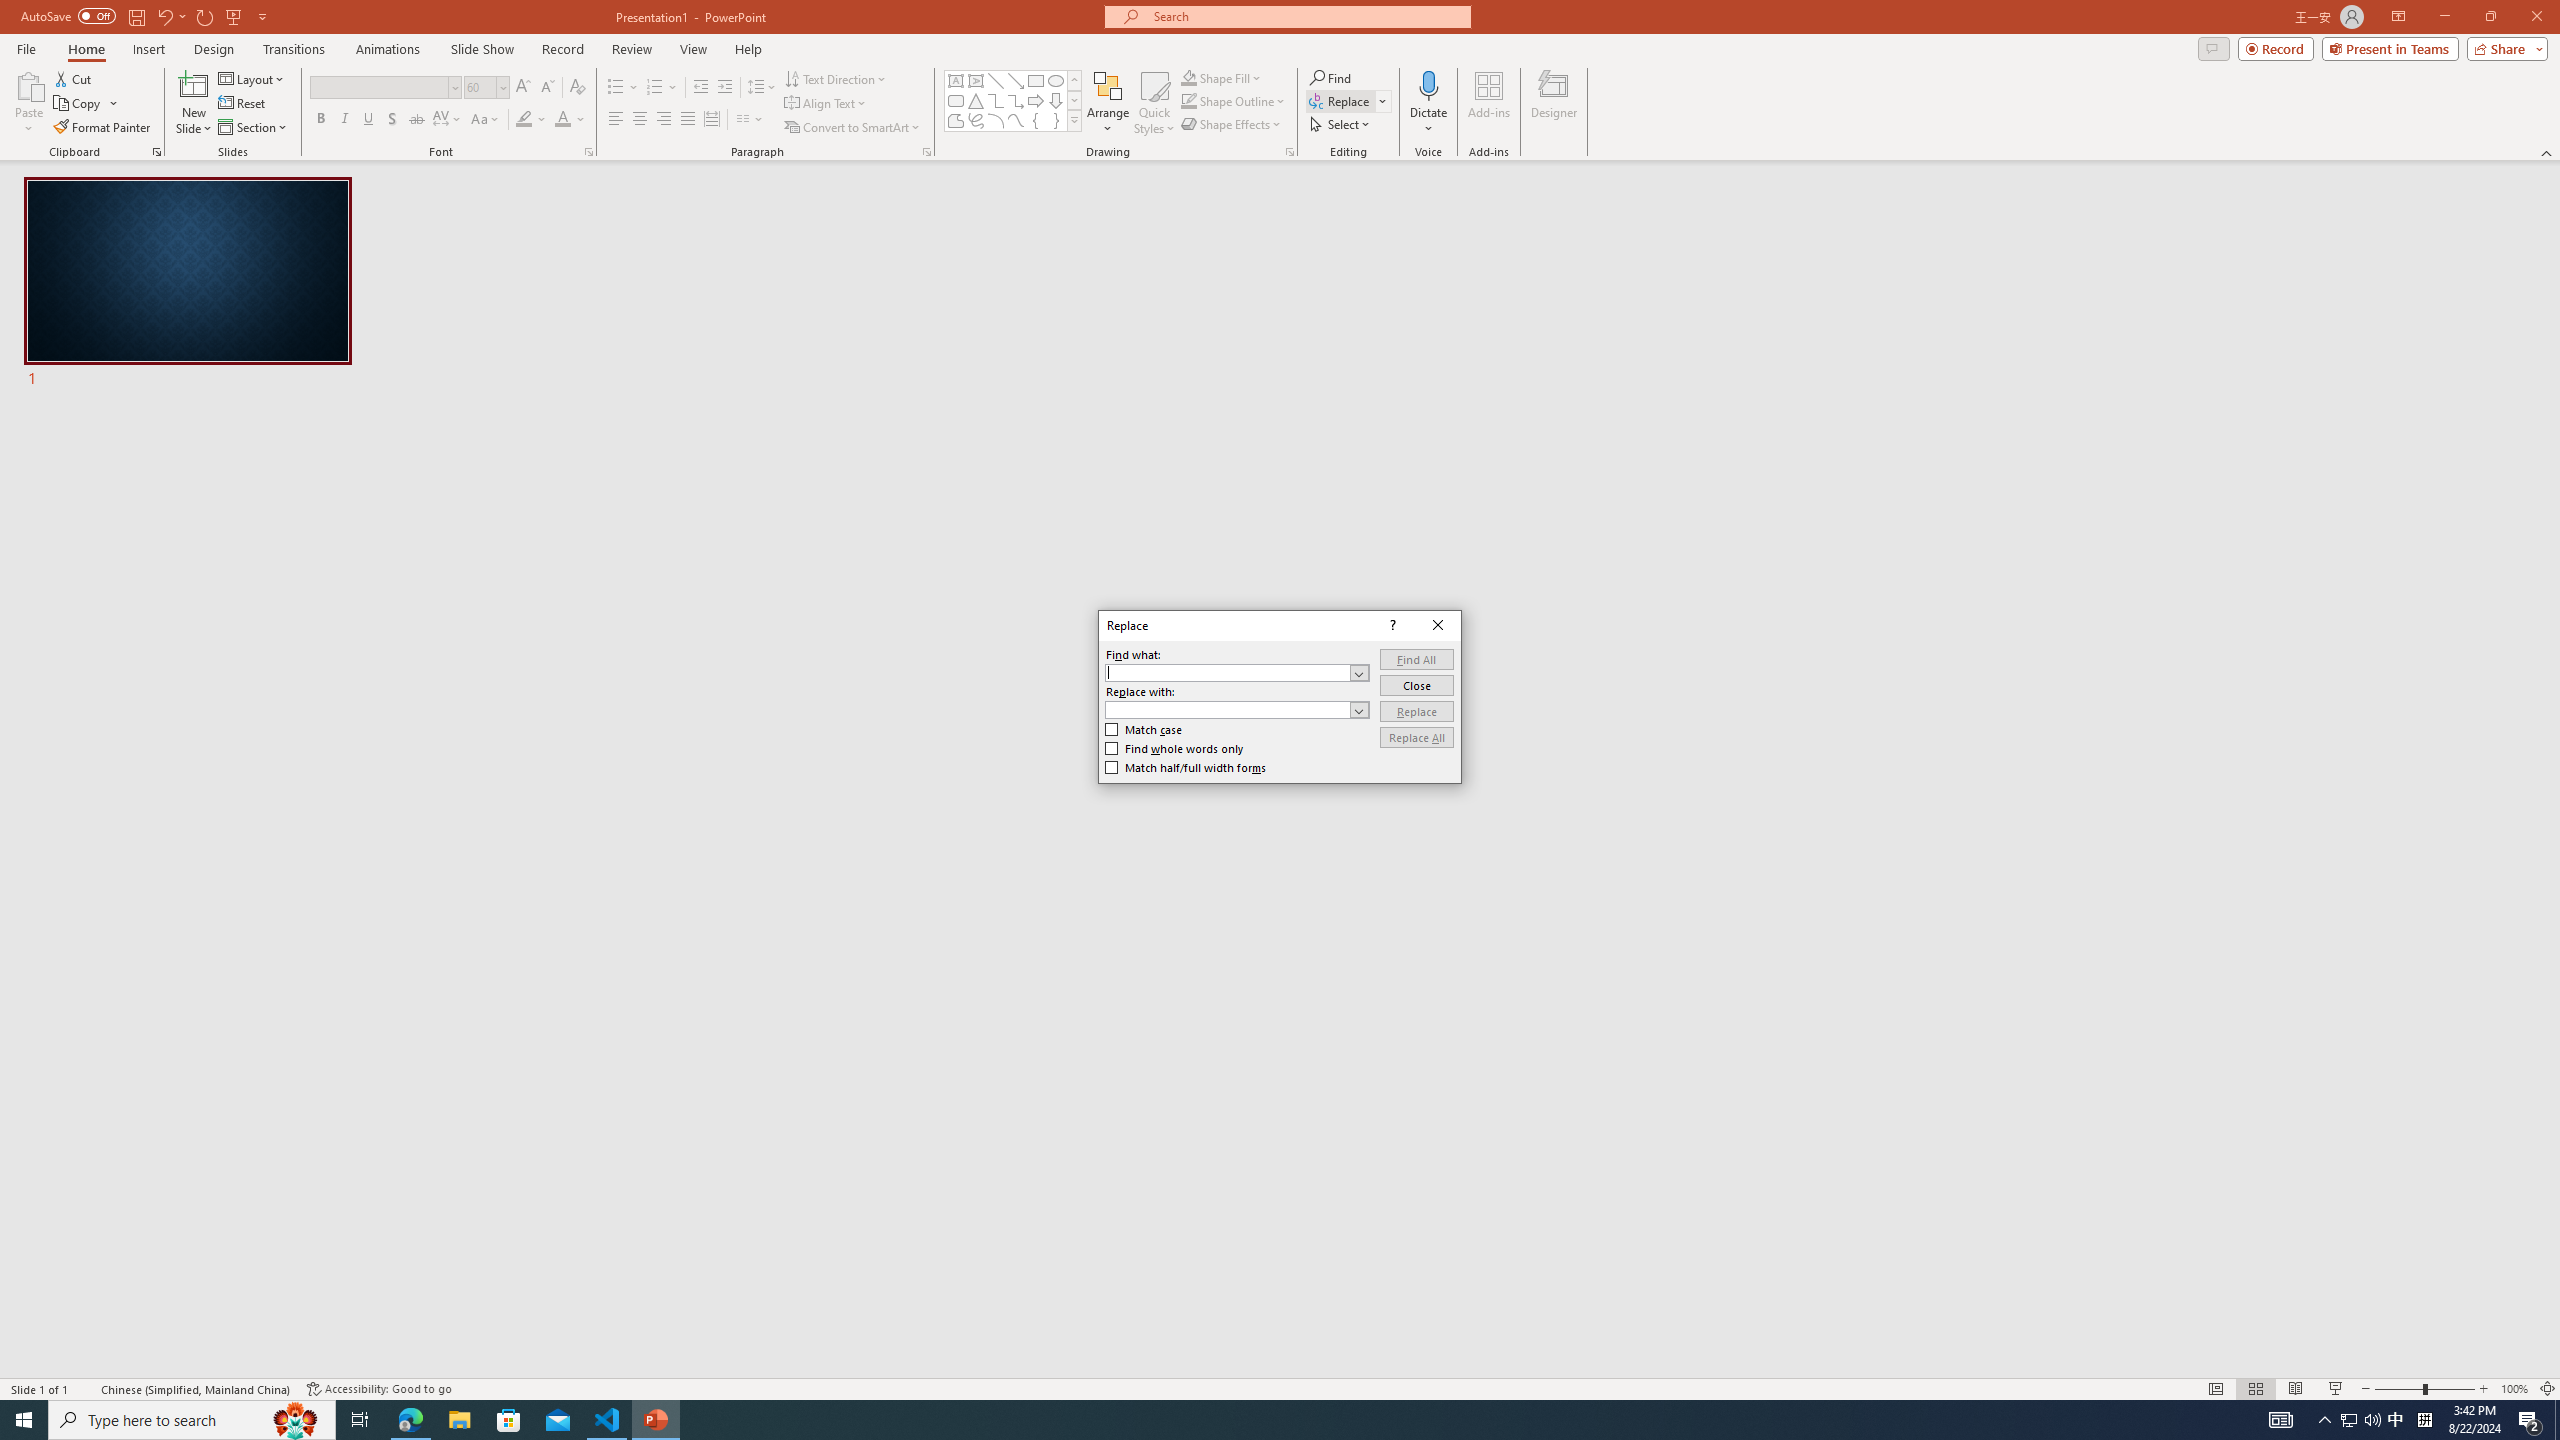 The height and width of the screenshot is (1440, 2560). Describe the element at coordinates (726, 88) in the screenshot. I see `Increase Indent` at that location.